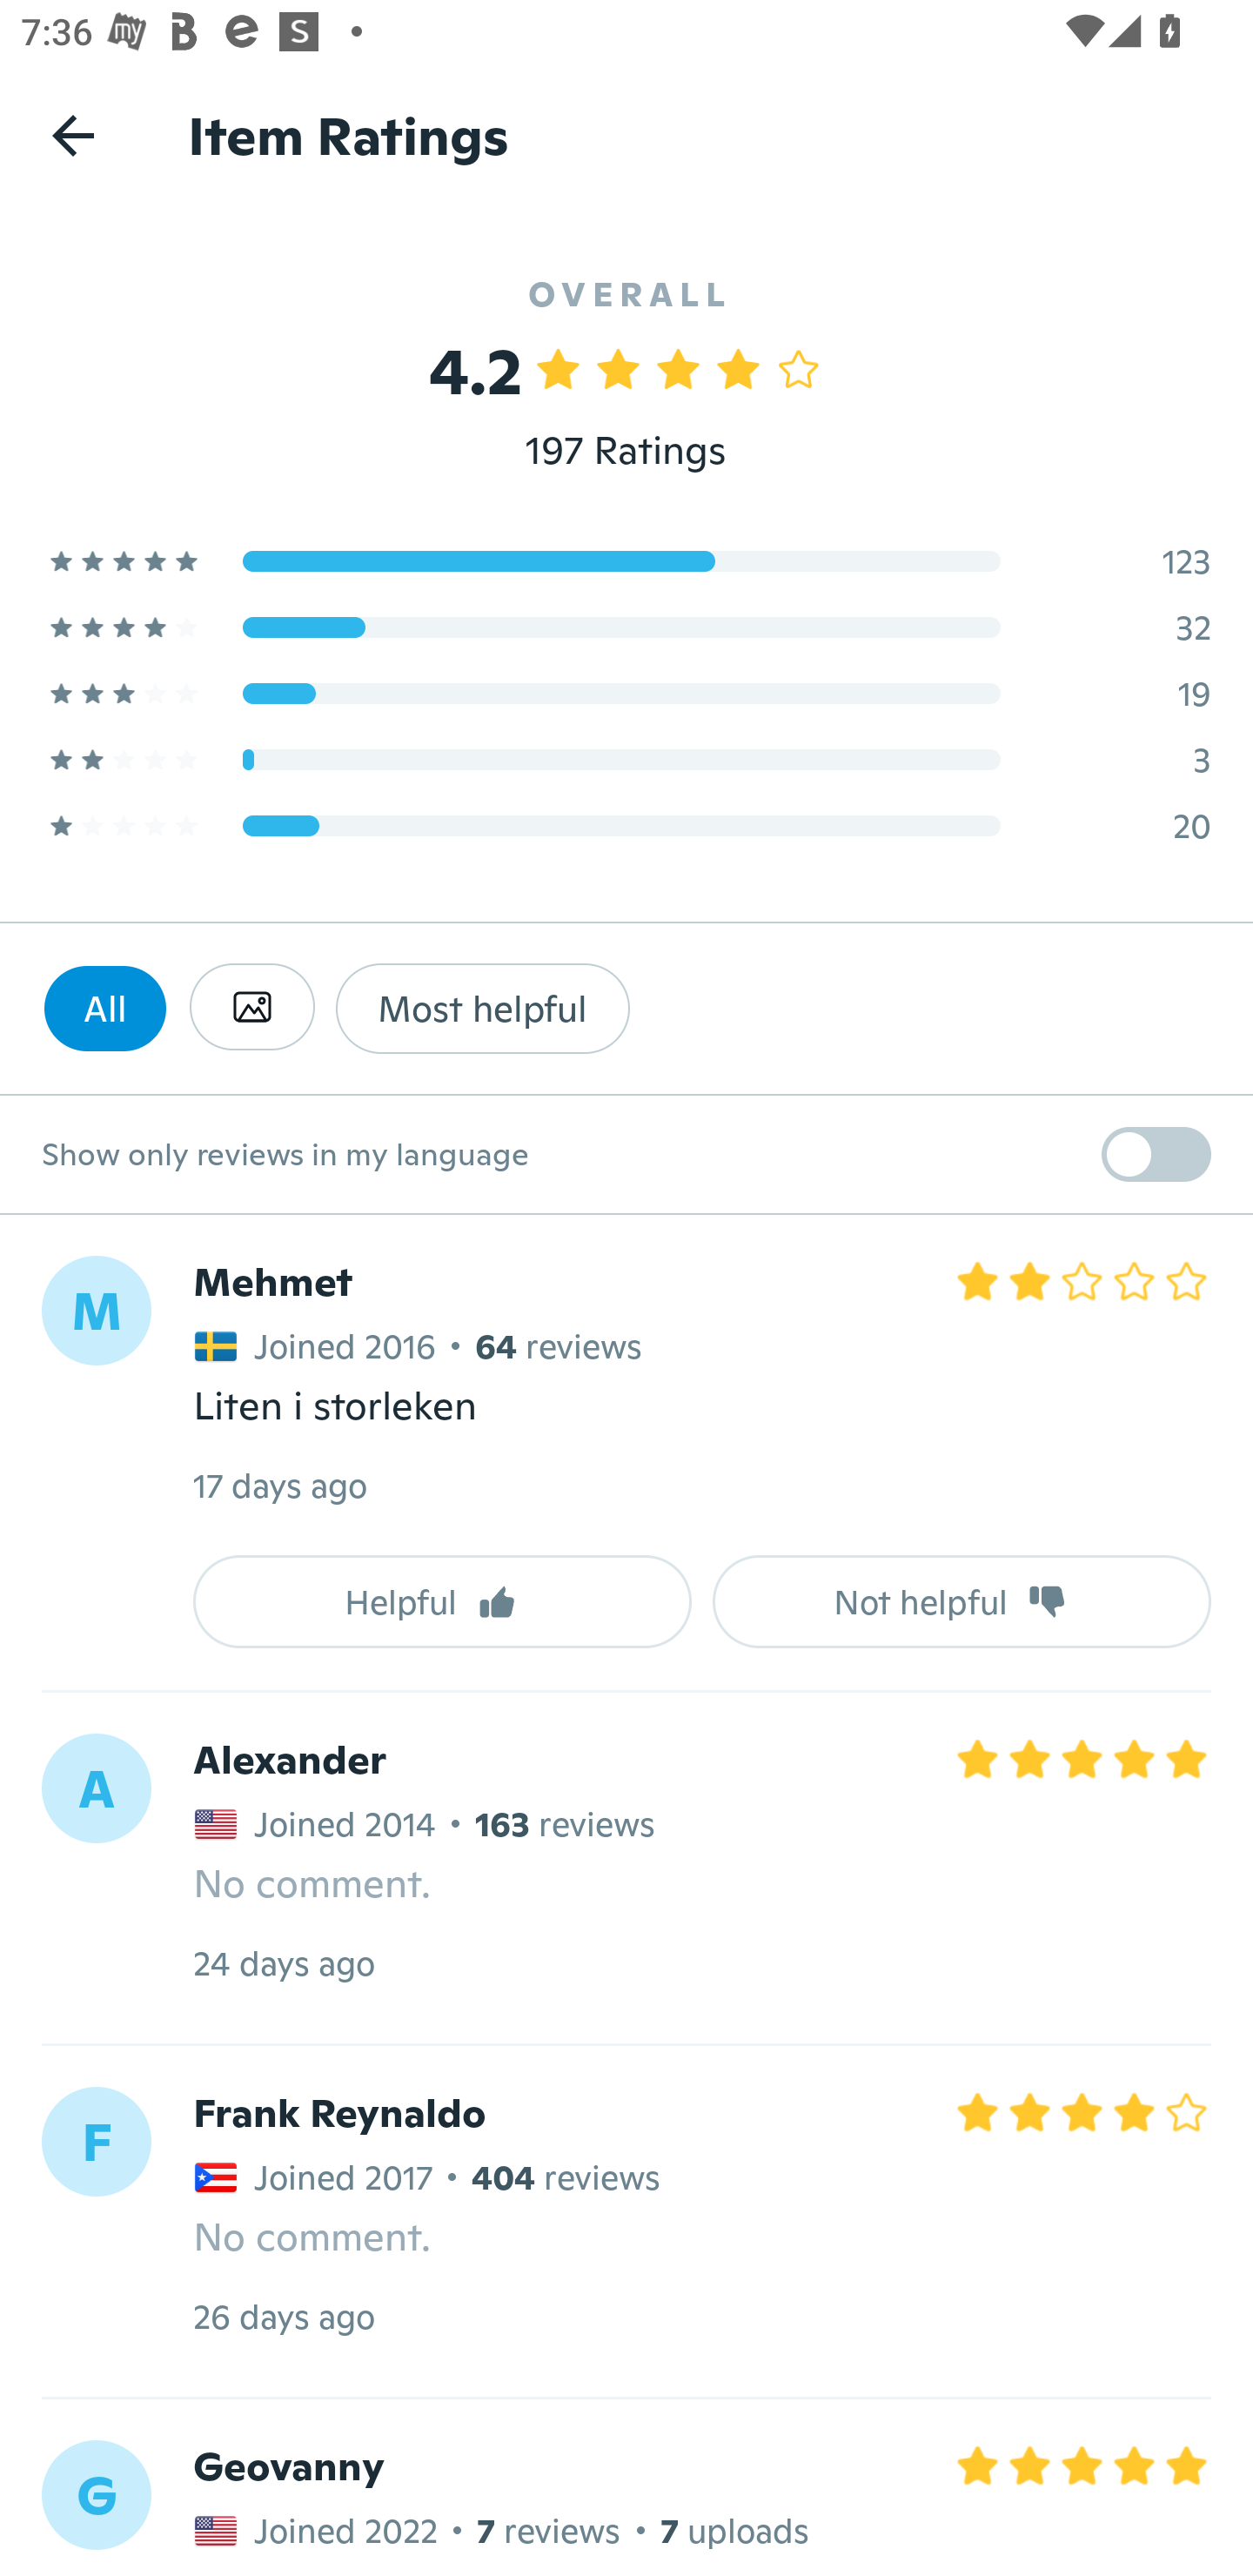 Image resolution: width=1253 pixels, height=2576 pixels. I want to click on 5 Star Rating 123, so click(626, 560).